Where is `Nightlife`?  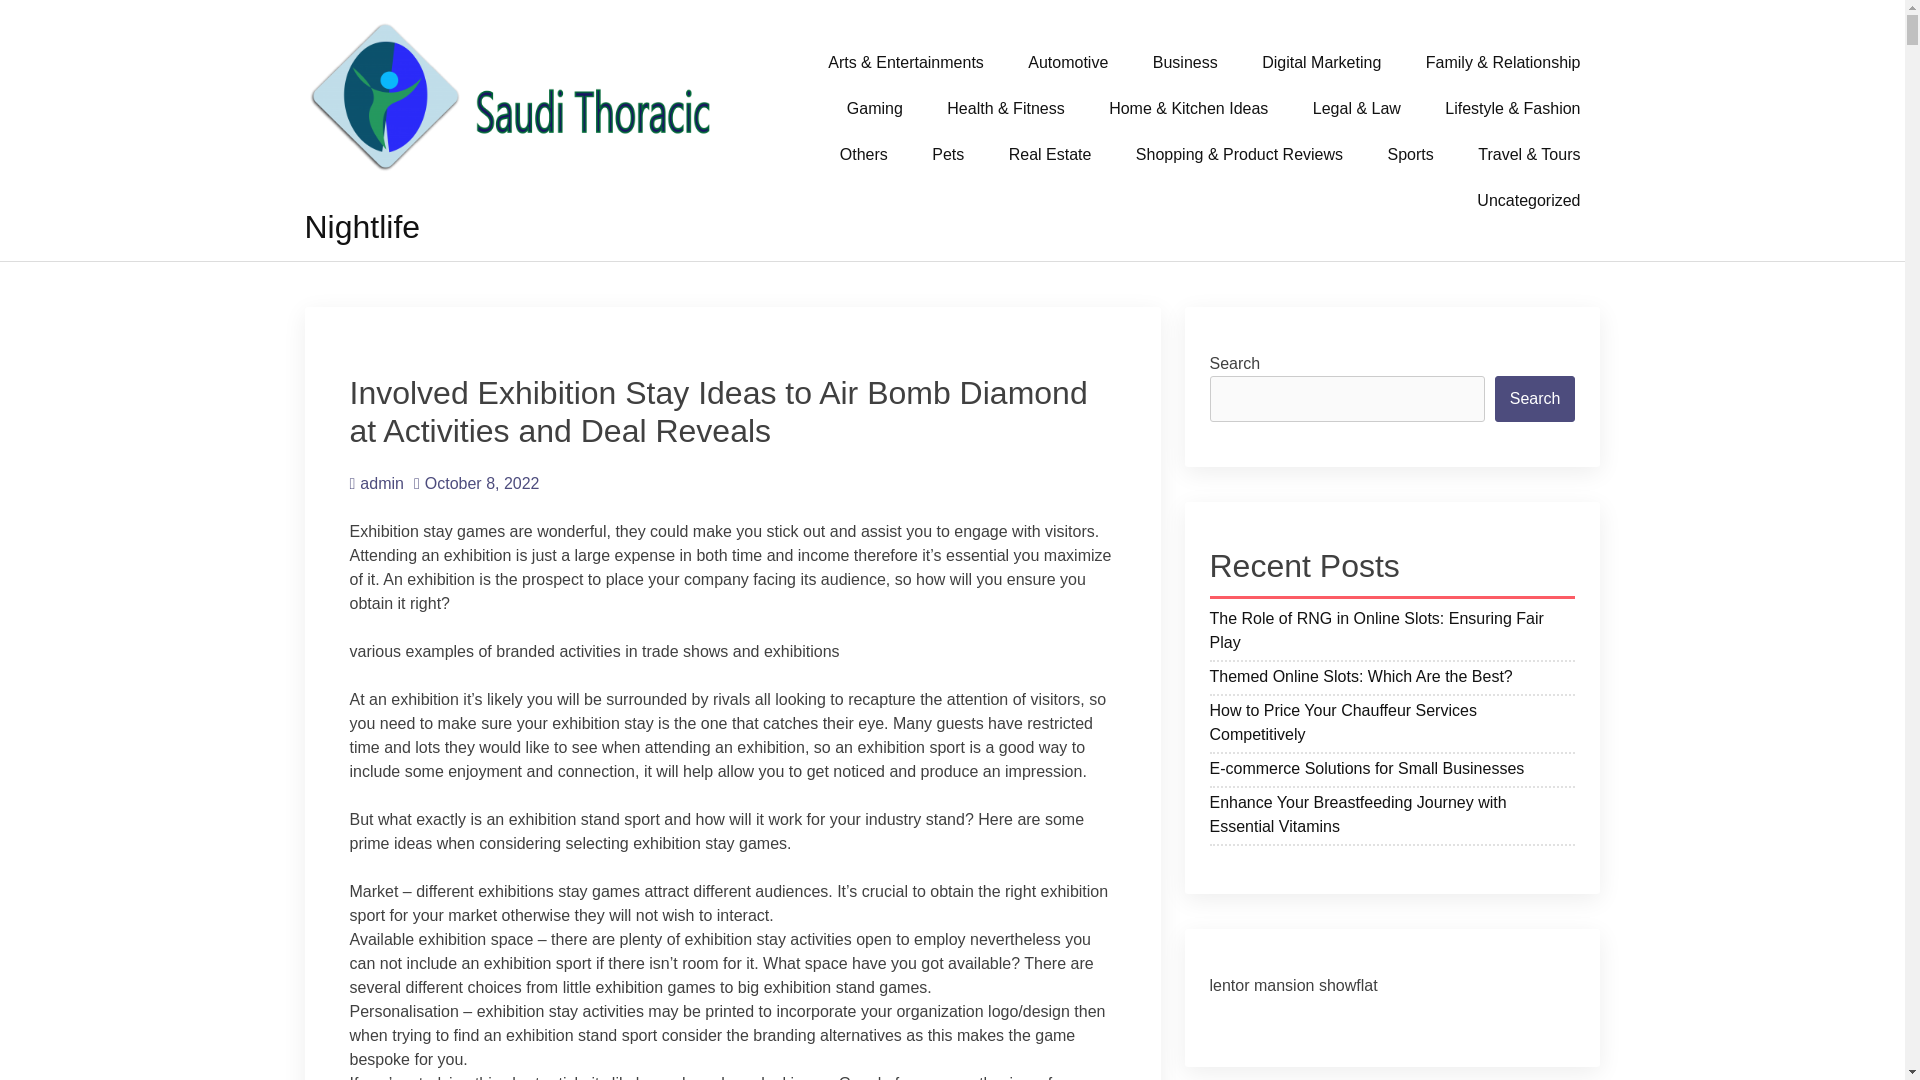 Nightlife is located at coordinates (362, 227).